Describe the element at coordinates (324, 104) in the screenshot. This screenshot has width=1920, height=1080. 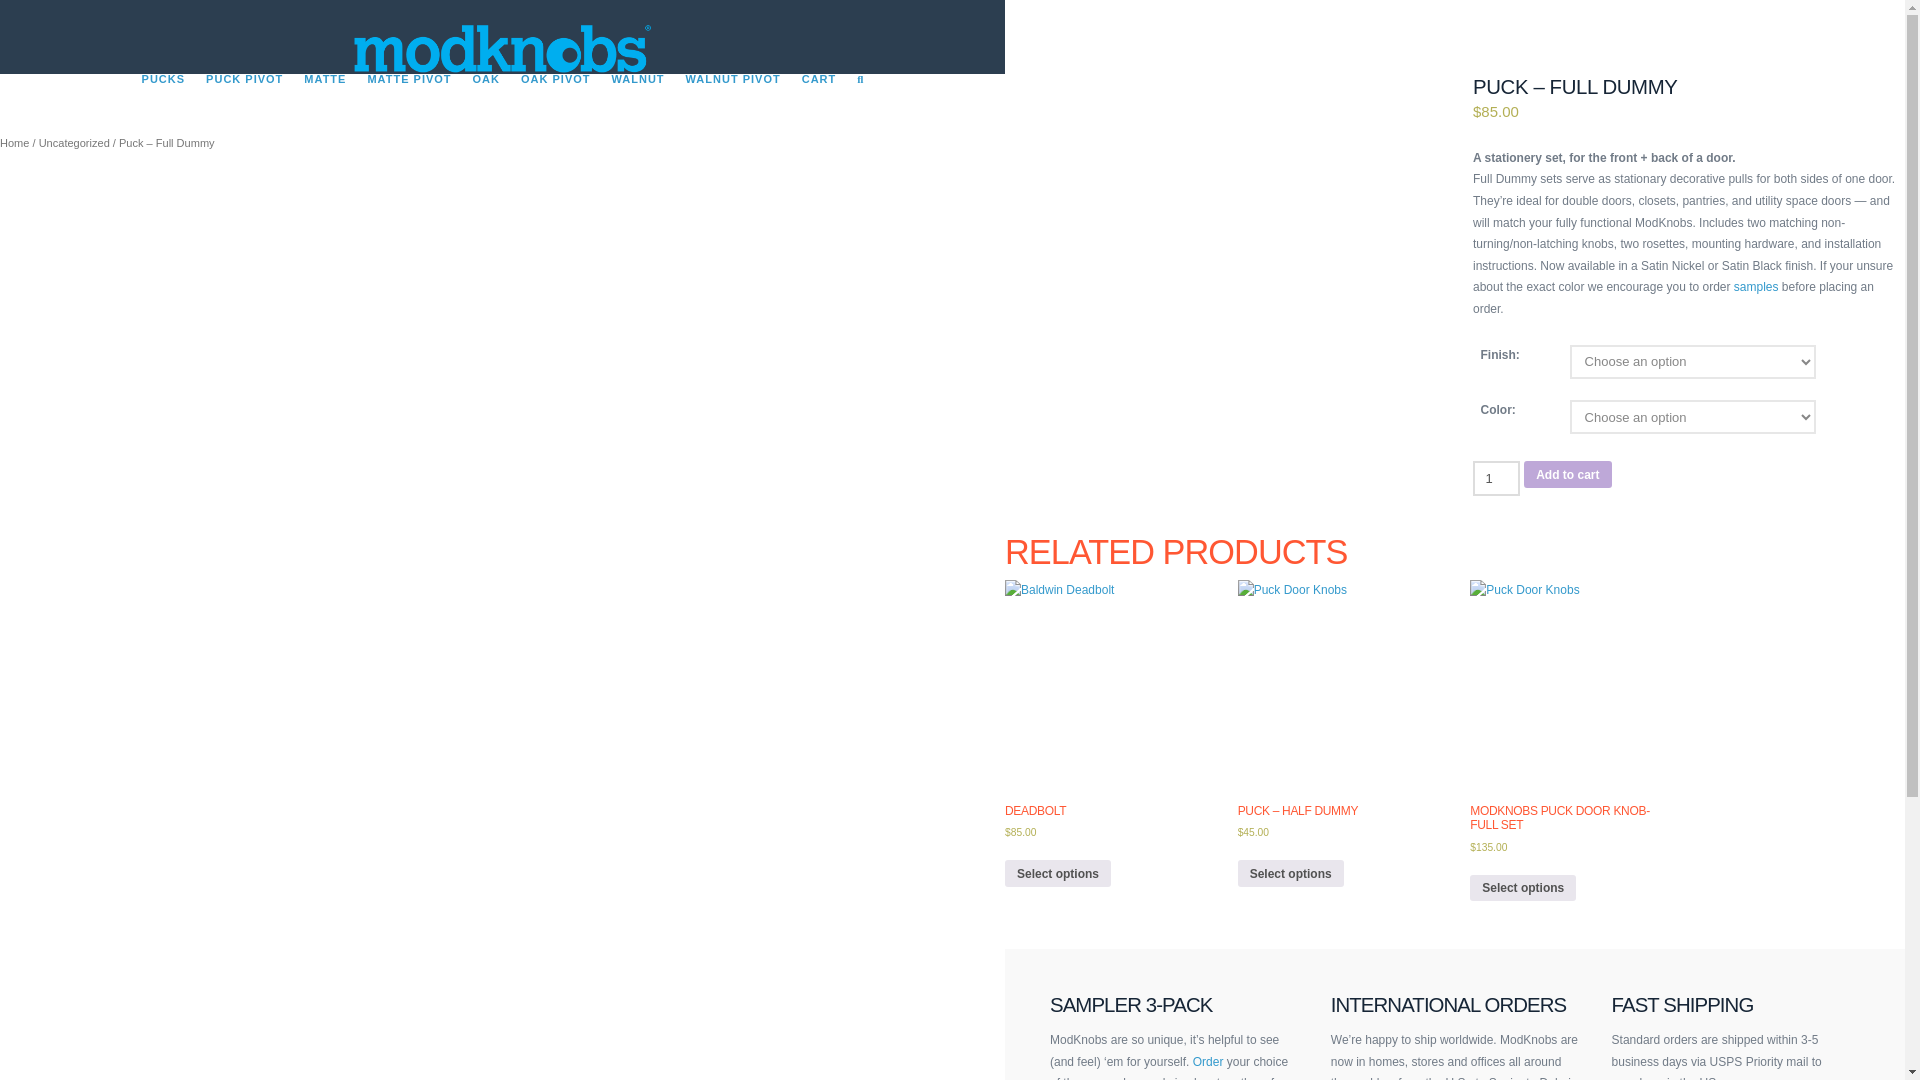
I see `MATTE` at that location.